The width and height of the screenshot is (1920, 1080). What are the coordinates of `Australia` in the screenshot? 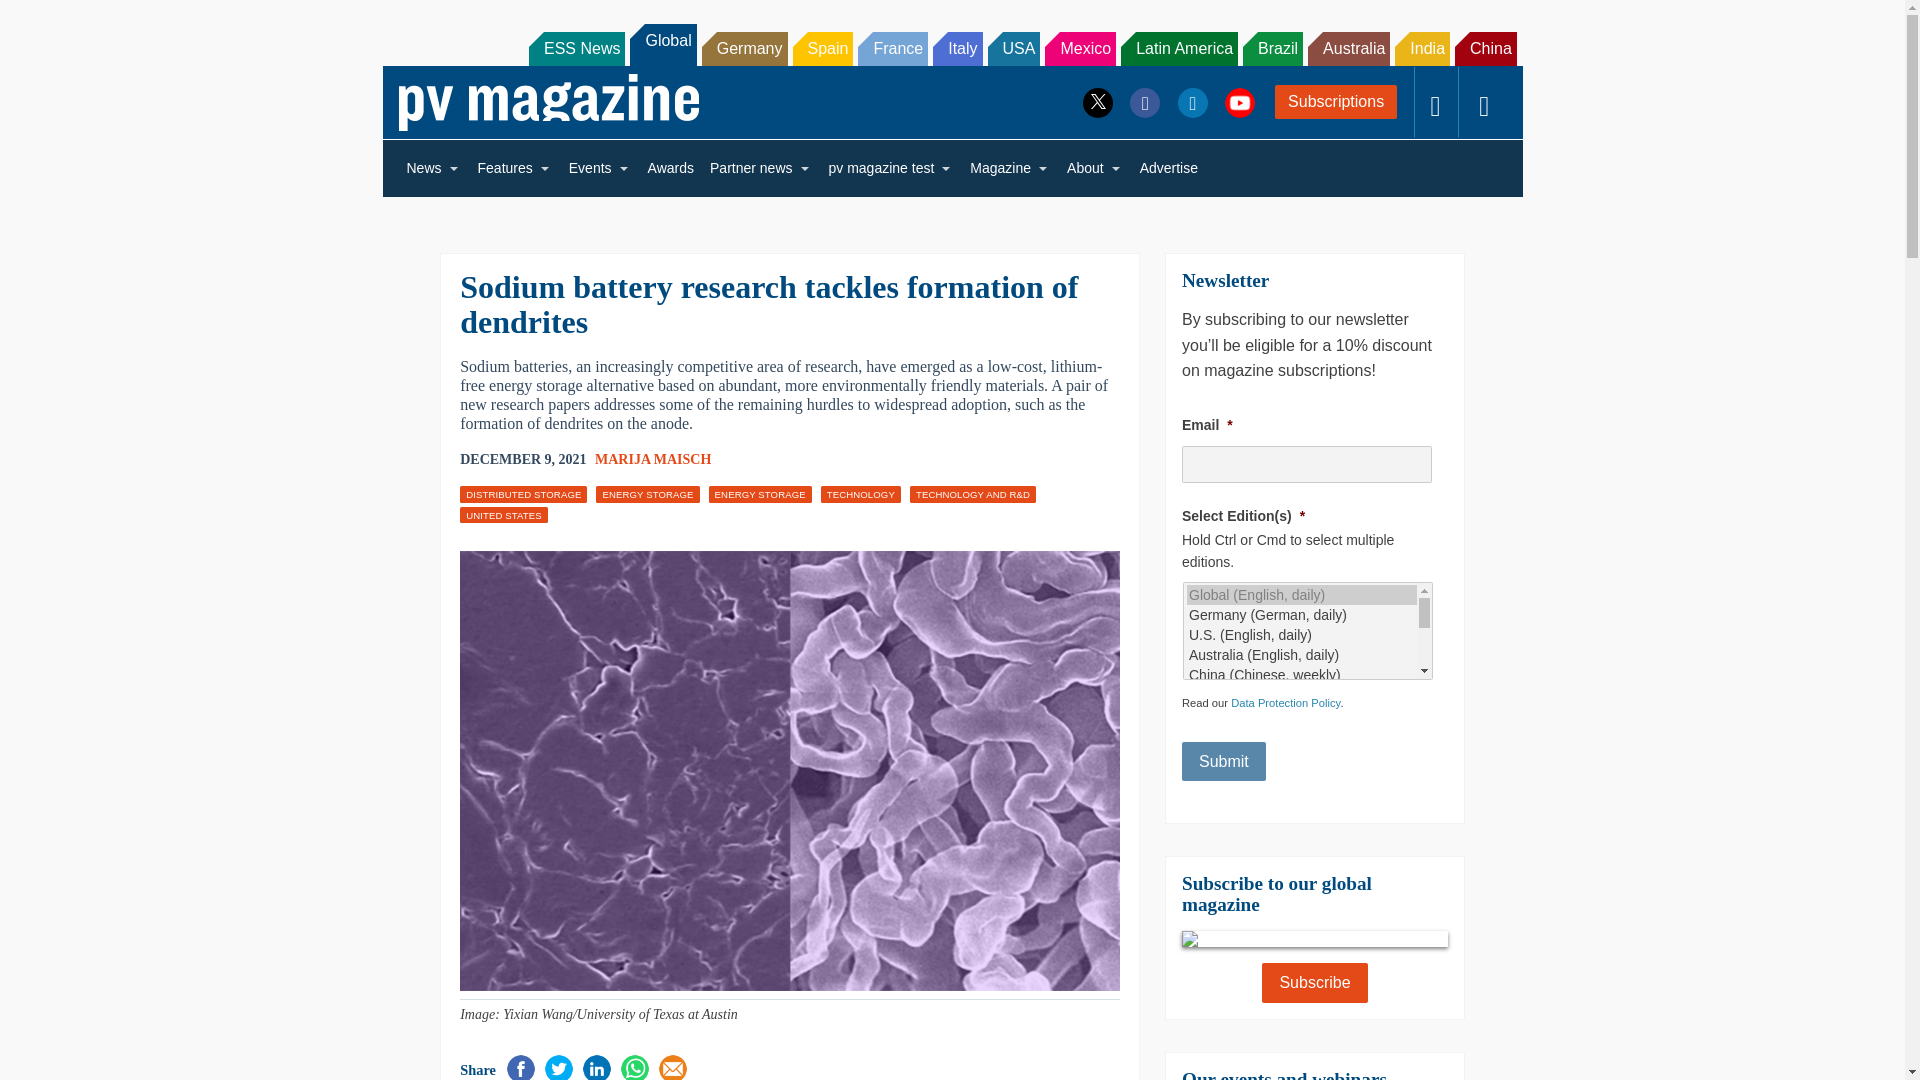 It's located at (1348, 48).